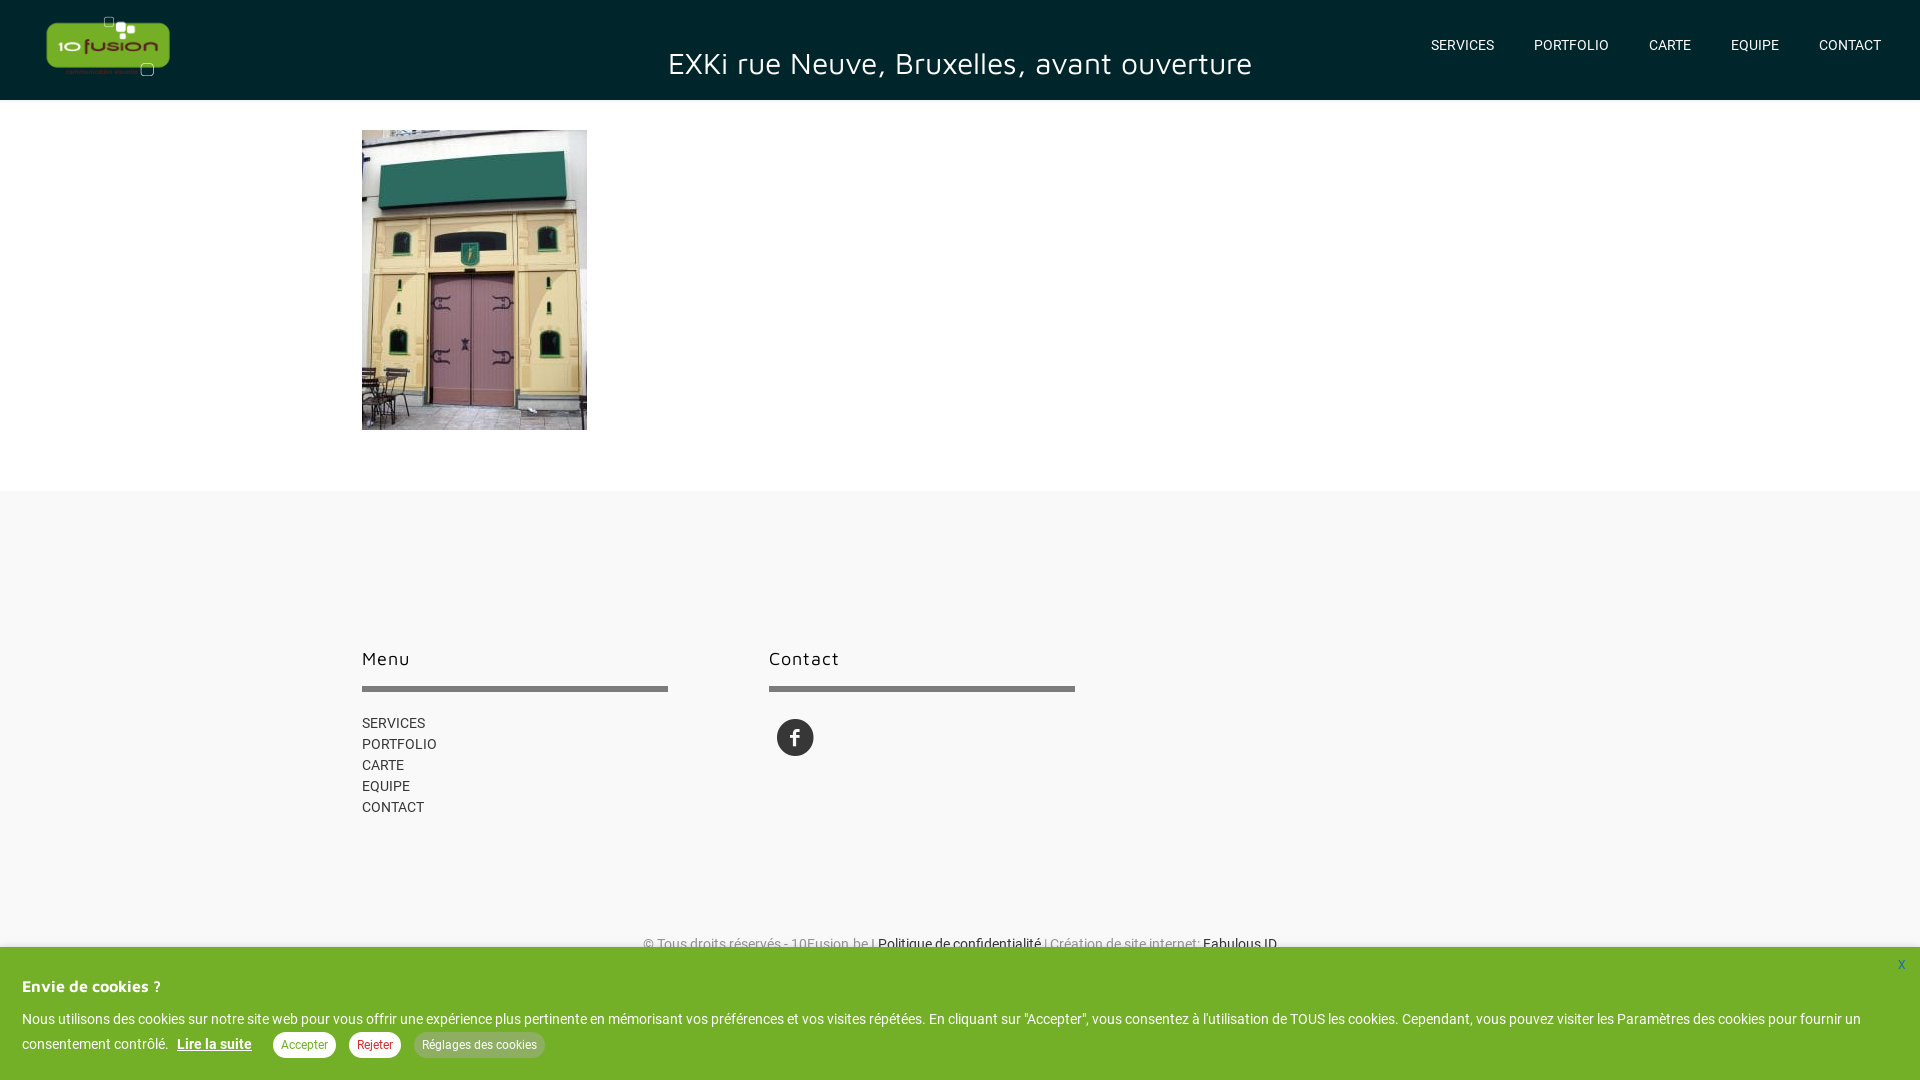 This screenshot has width=1920, height=1080. Describe the element at coordinates (216, 1044) in the screenshot. I see `Lire la suite` at that location.